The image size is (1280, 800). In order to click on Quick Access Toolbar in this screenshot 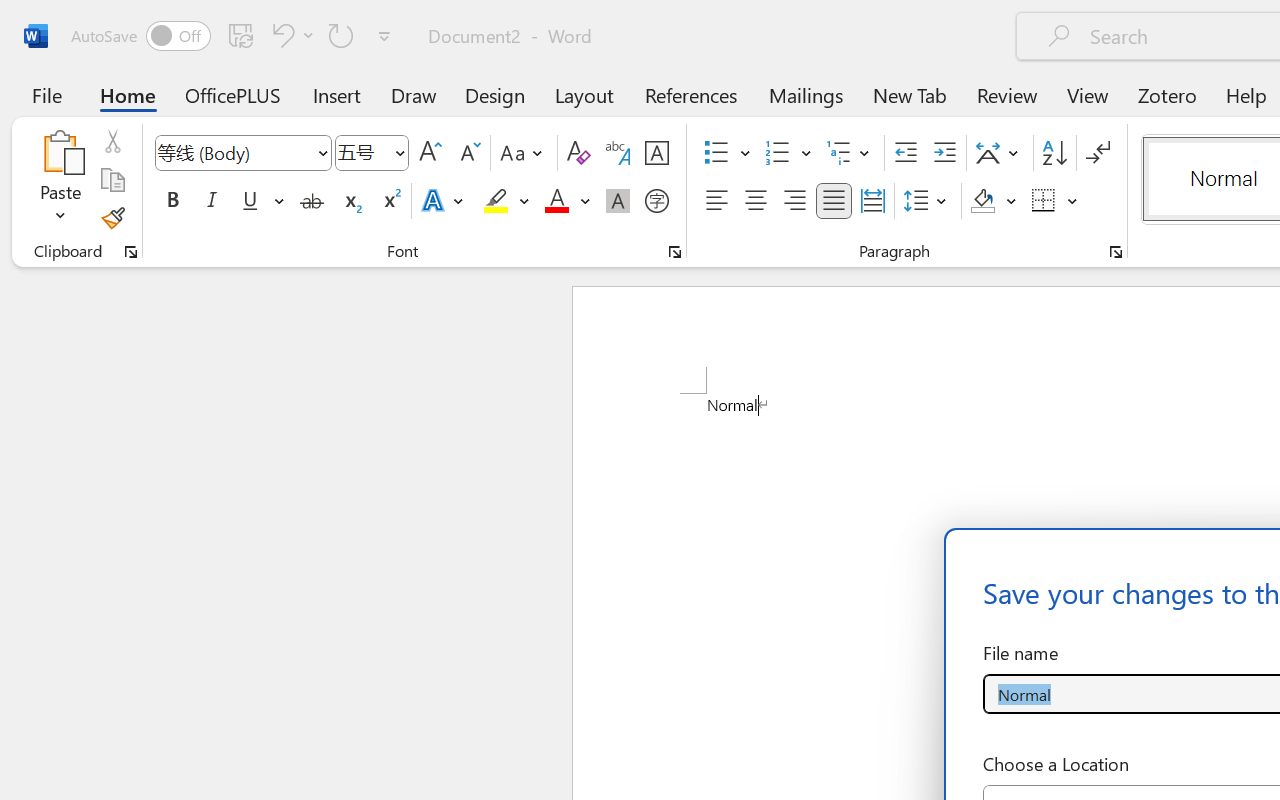, I will do `click(234, 36)`.